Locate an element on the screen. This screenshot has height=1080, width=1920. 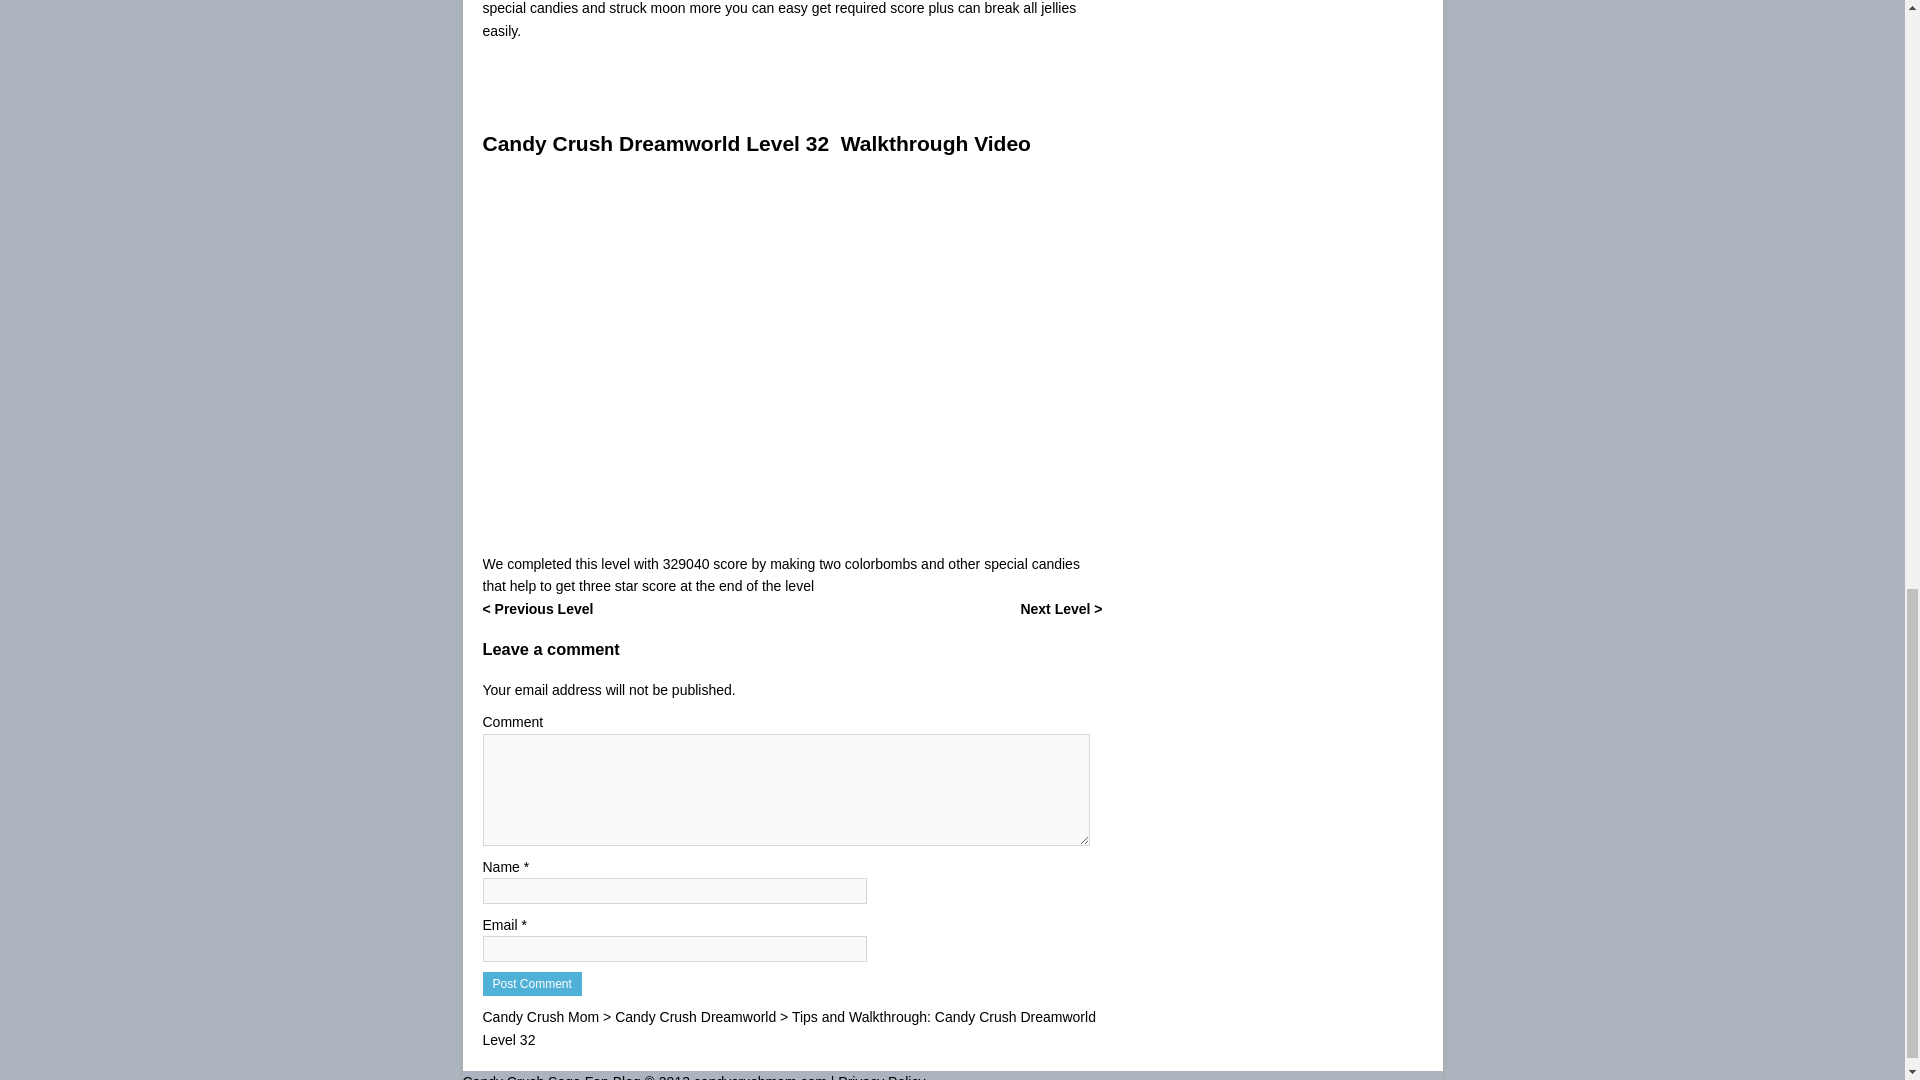
Go to the Candy Crush Dreamworld category archives. is located at coordinates (694, 1016).